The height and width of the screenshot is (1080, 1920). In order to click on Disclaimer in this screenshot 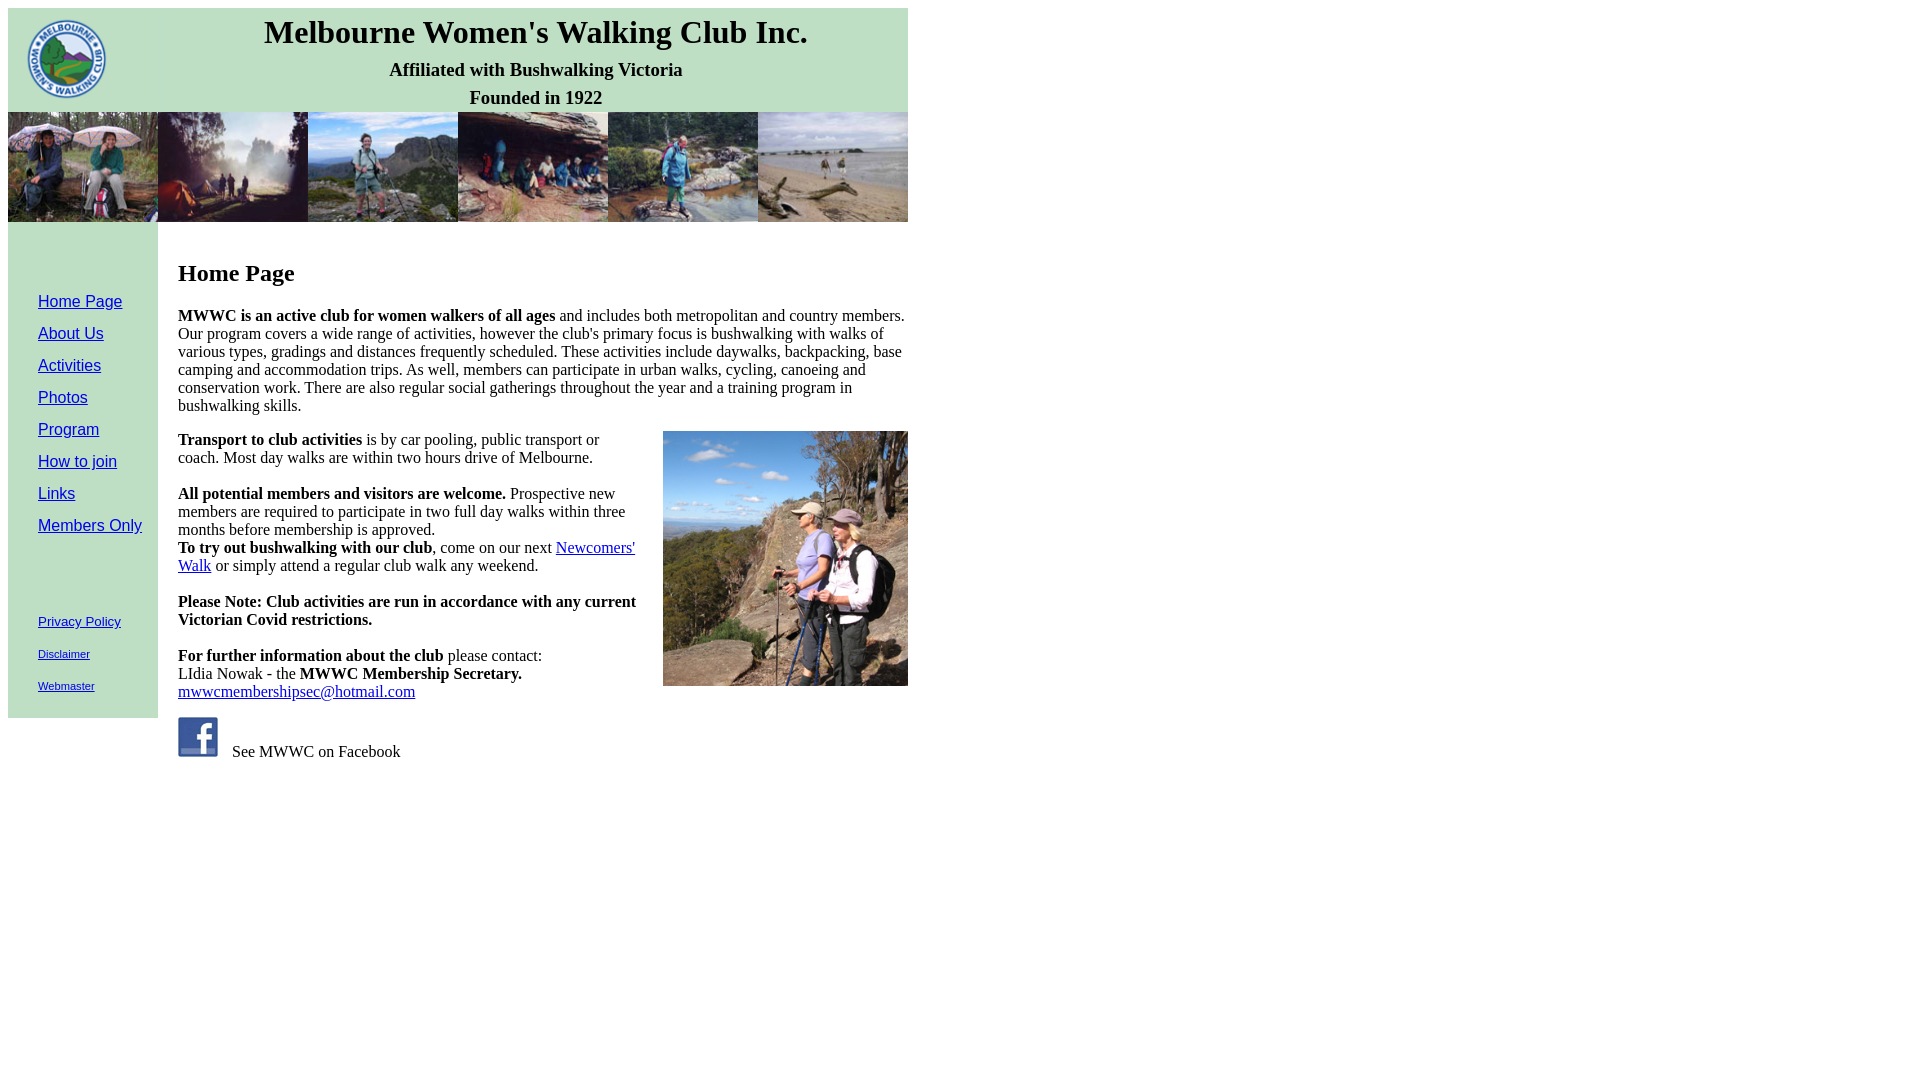, I will do `click(64, 654)`.